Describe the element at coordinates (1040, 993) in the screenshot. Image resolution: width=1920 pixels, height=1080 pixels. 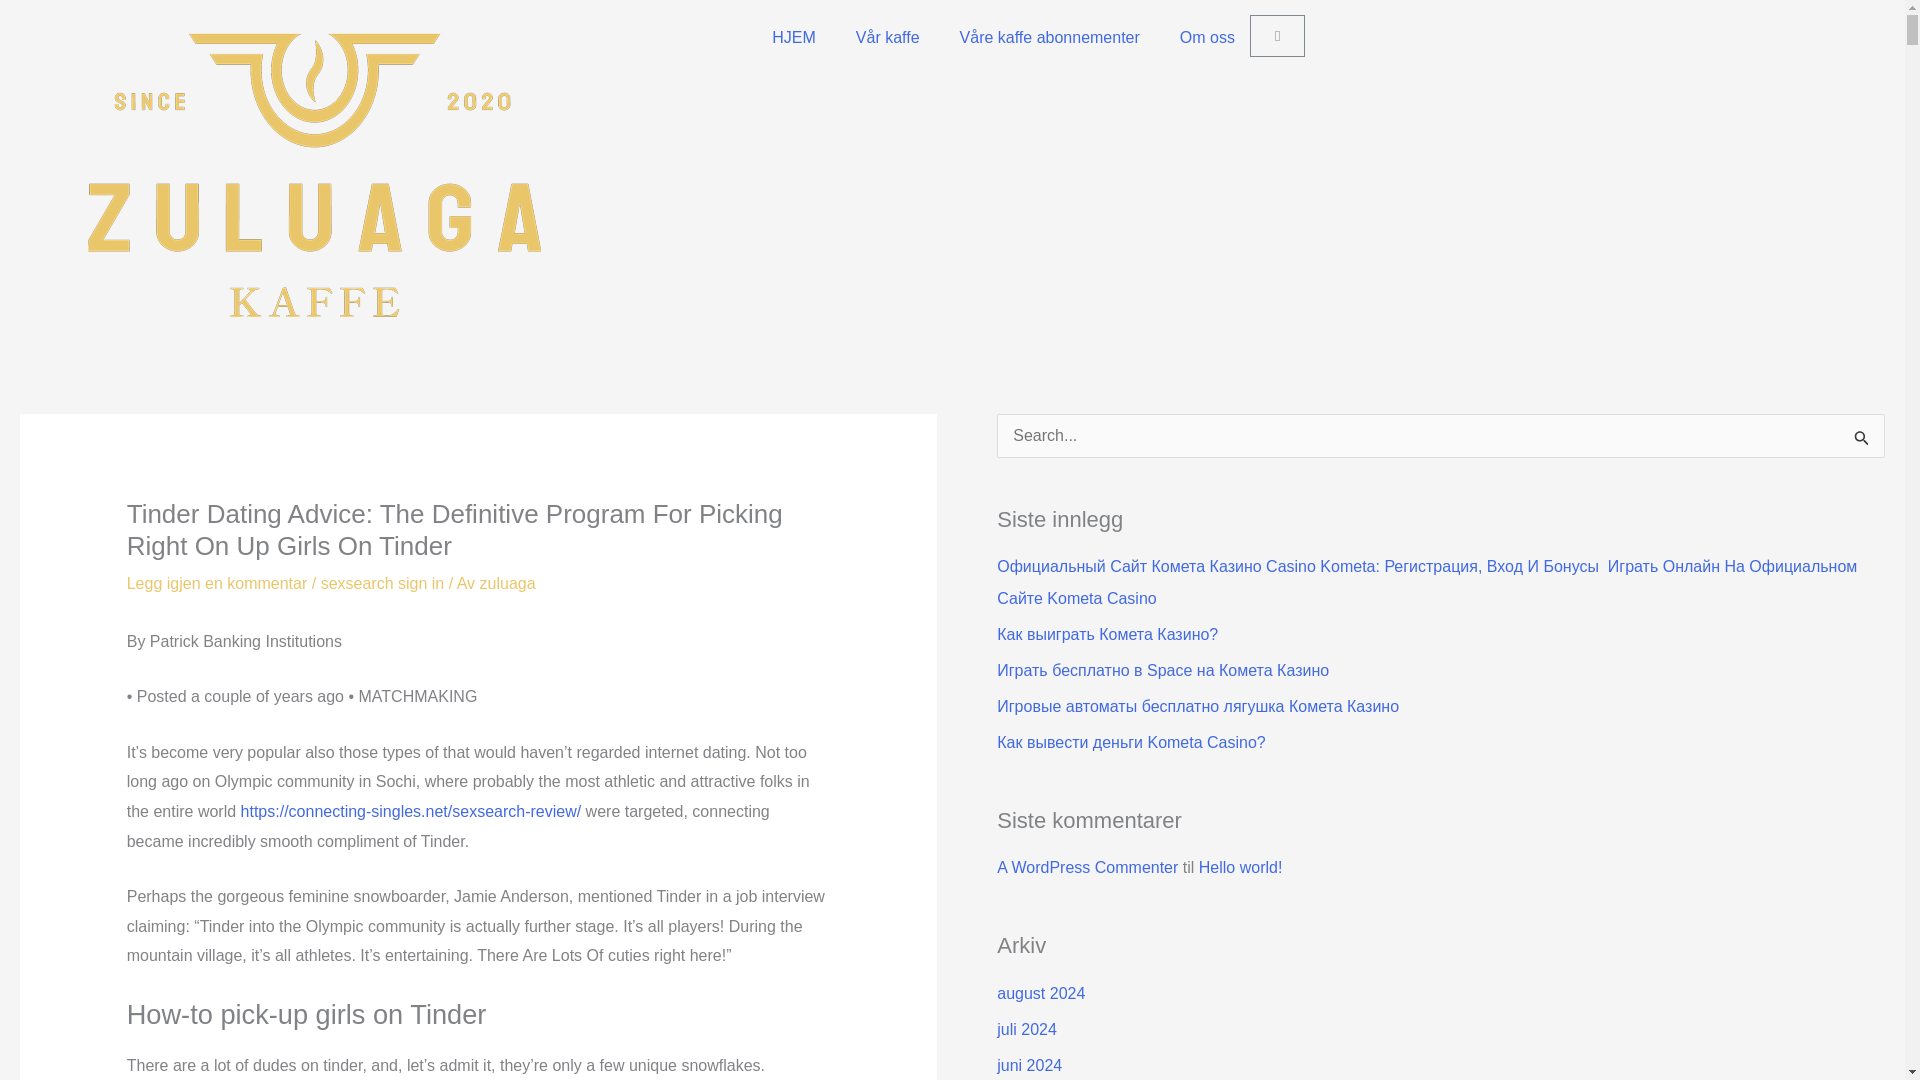
I see `august 2024` at that location.